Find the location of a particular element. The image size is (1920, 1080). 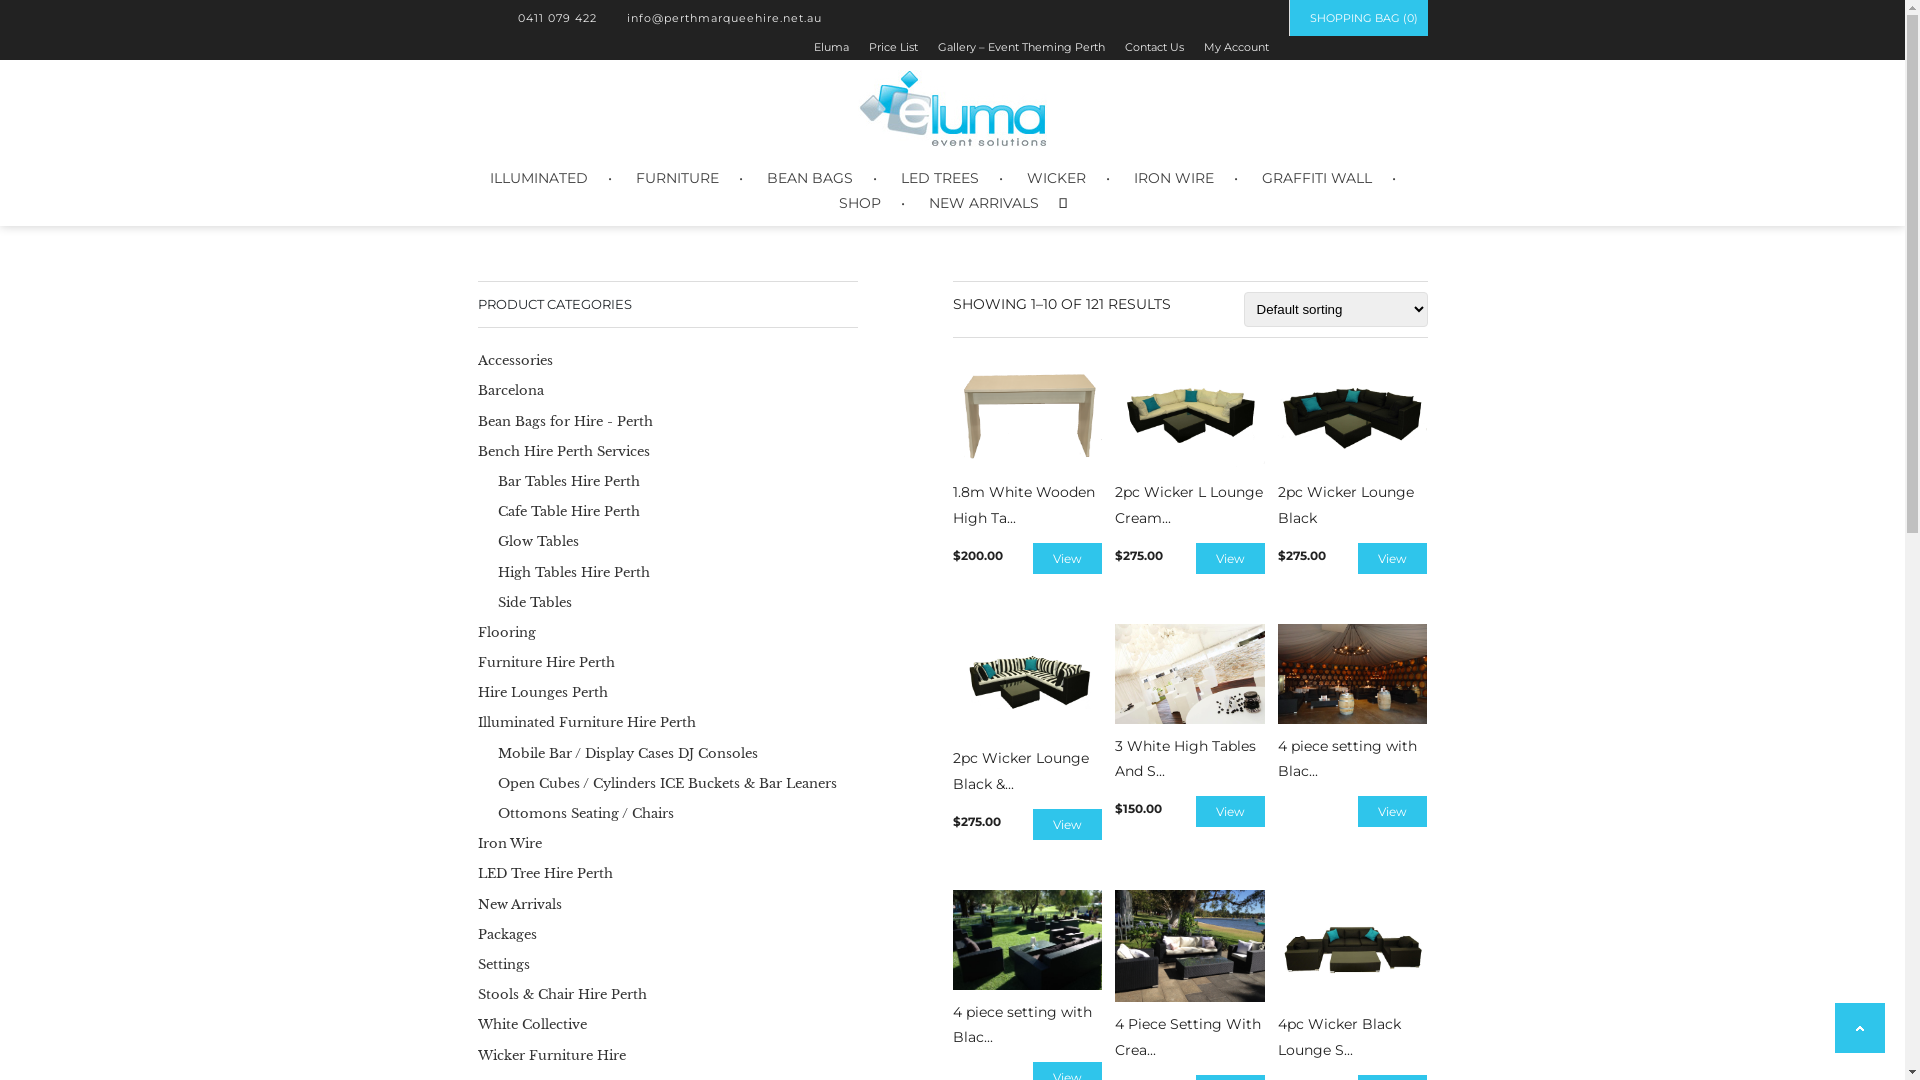

View is located at coordinates (1068, 824).